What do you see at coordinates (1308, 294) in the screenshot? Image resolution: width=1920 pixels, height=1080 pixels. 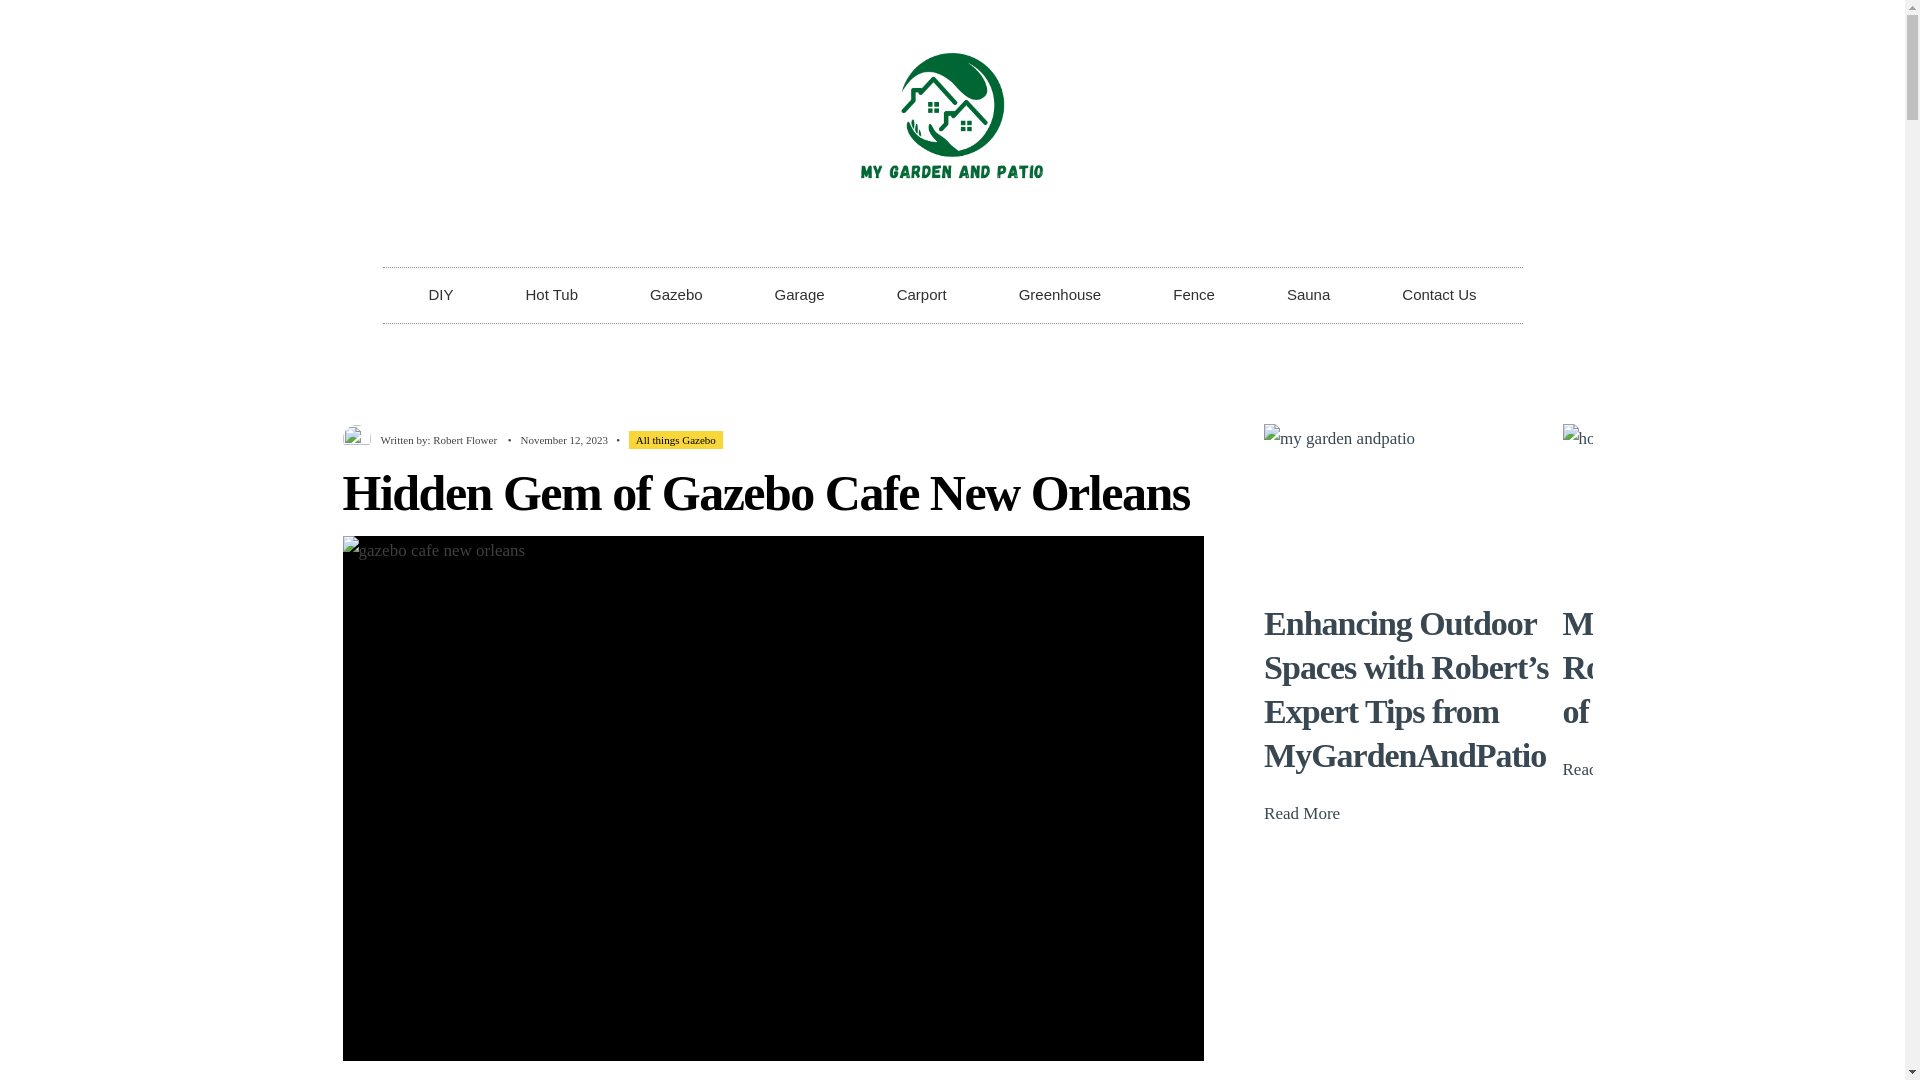 I see `Sauna` at bounding box center [1308, 294].